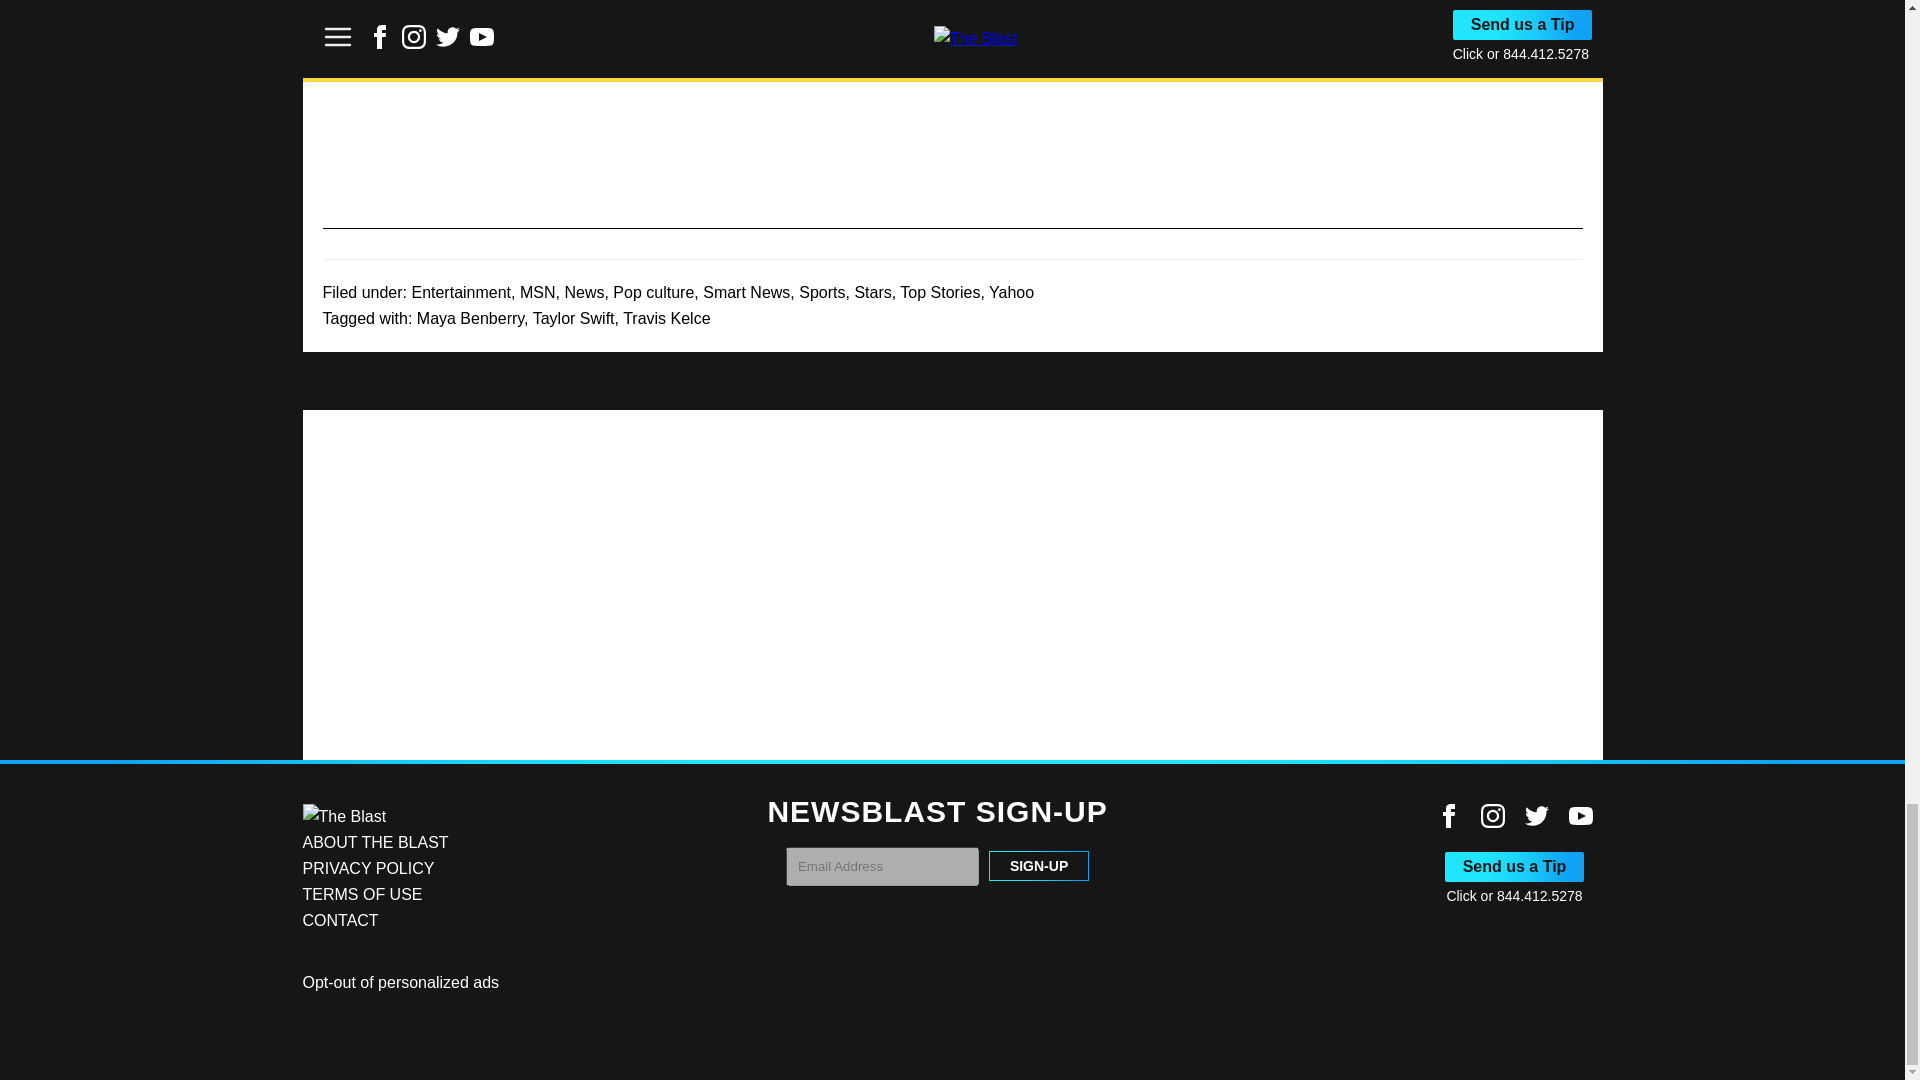  I want to click on Maya Benberry, so click(470, 318).